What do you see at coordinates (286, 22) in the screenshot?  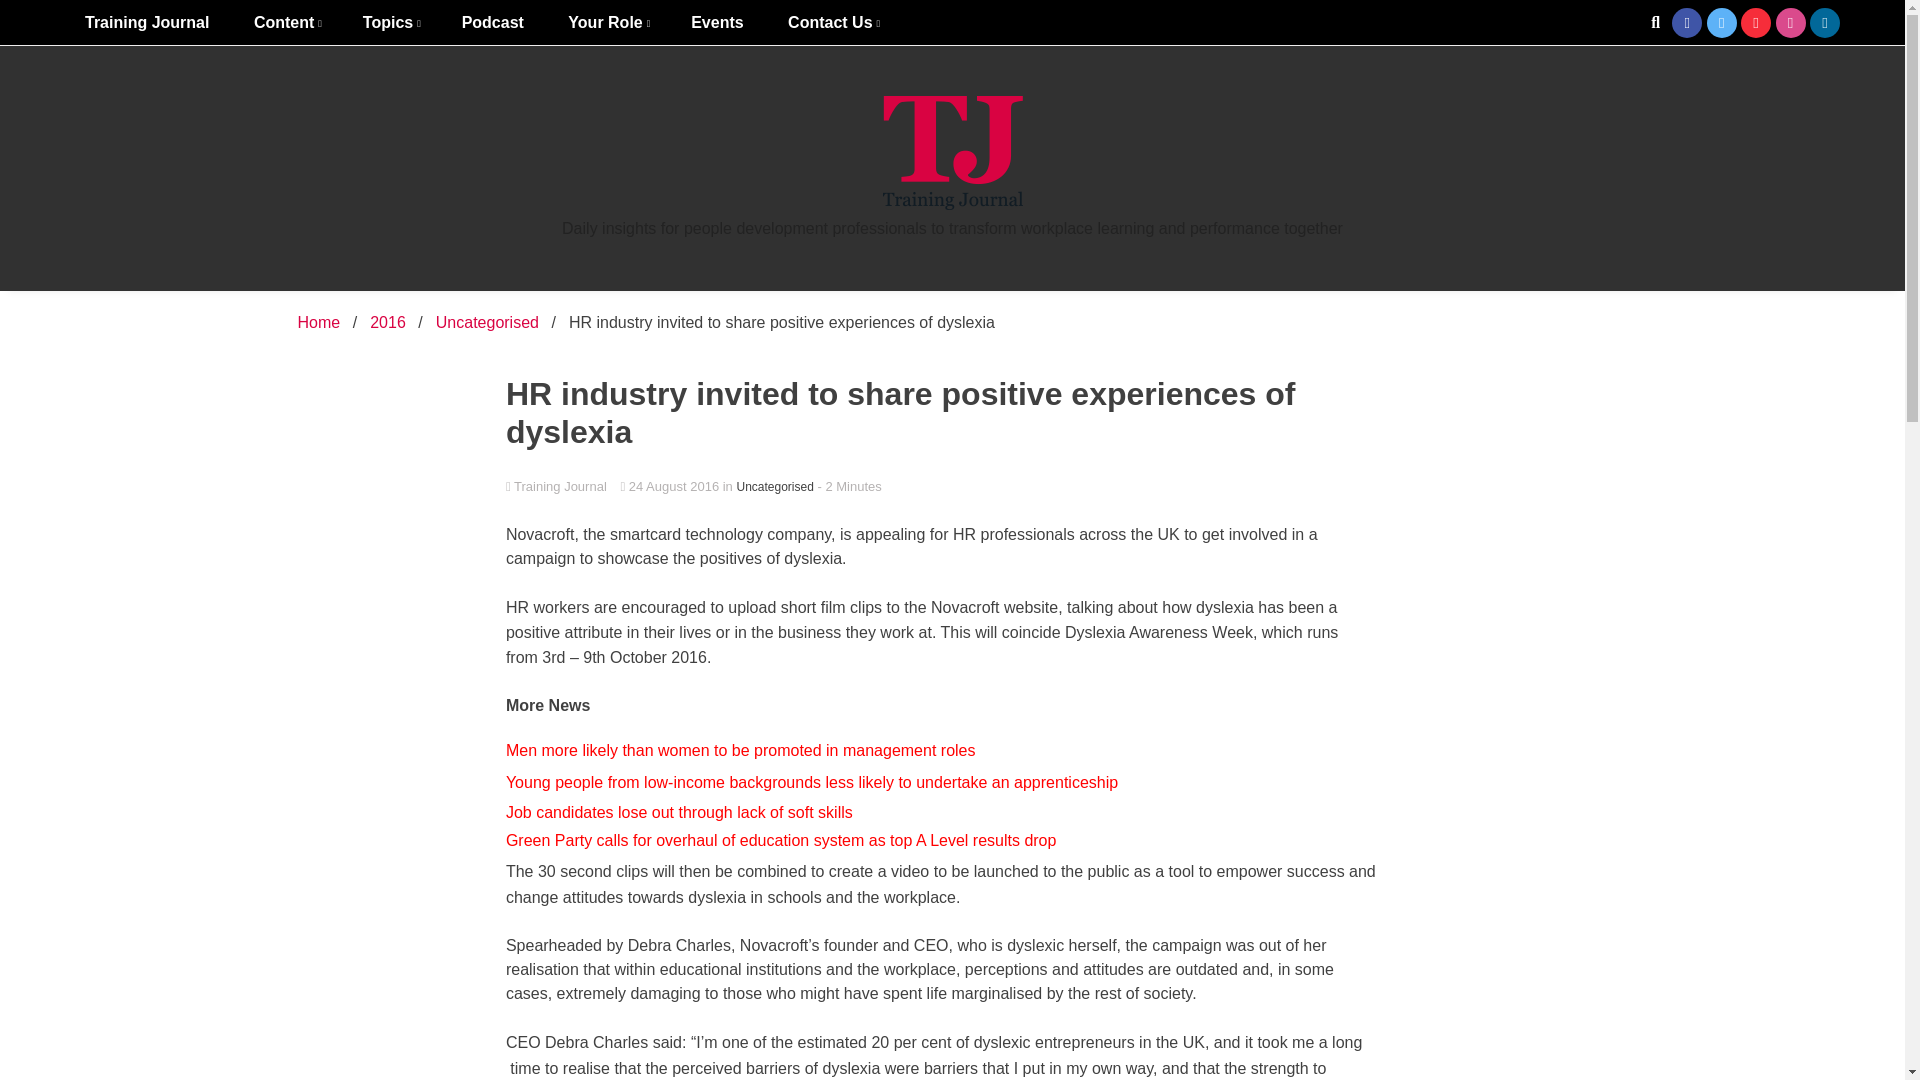 I see `Content` at bounding box center [286, 22].